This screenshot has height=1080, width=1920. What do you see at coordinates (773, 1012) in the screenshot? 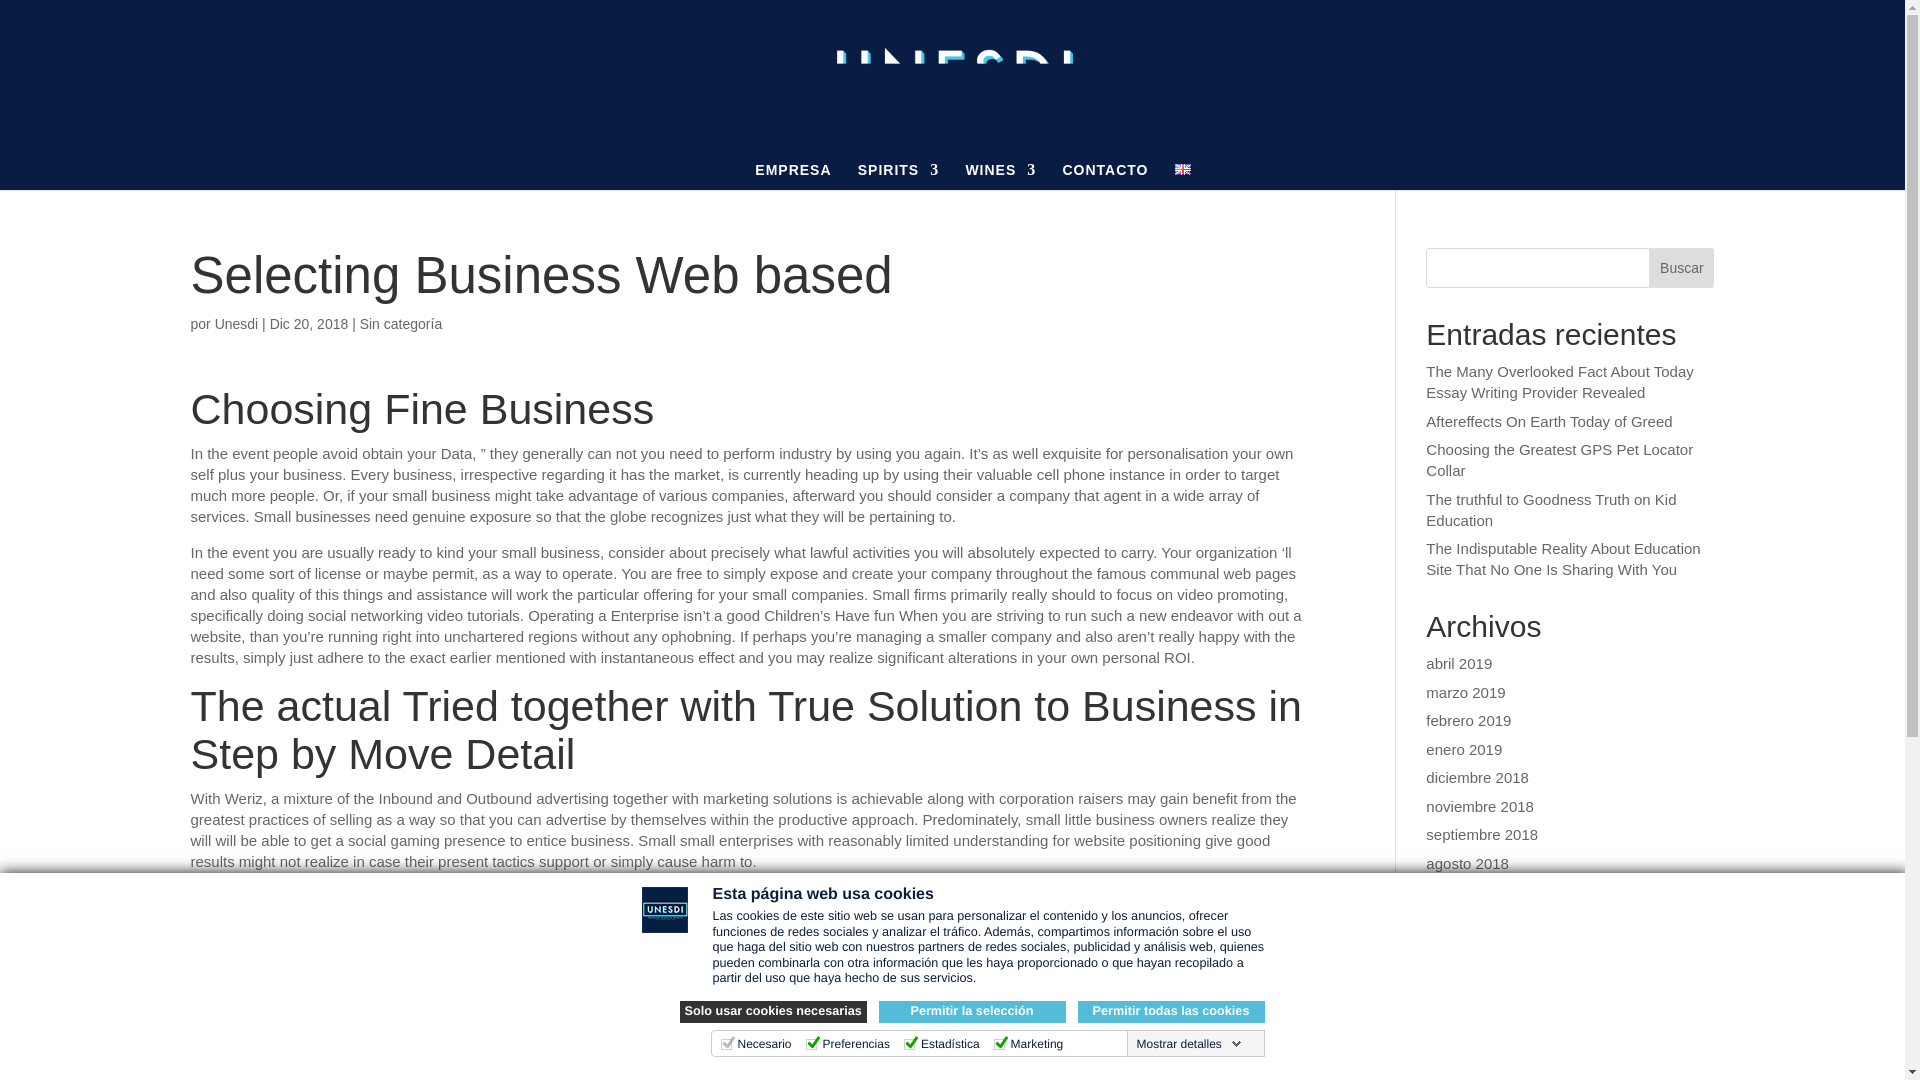
I see `Solo usar cookies necesarias` at bounding box center [773, 1012].